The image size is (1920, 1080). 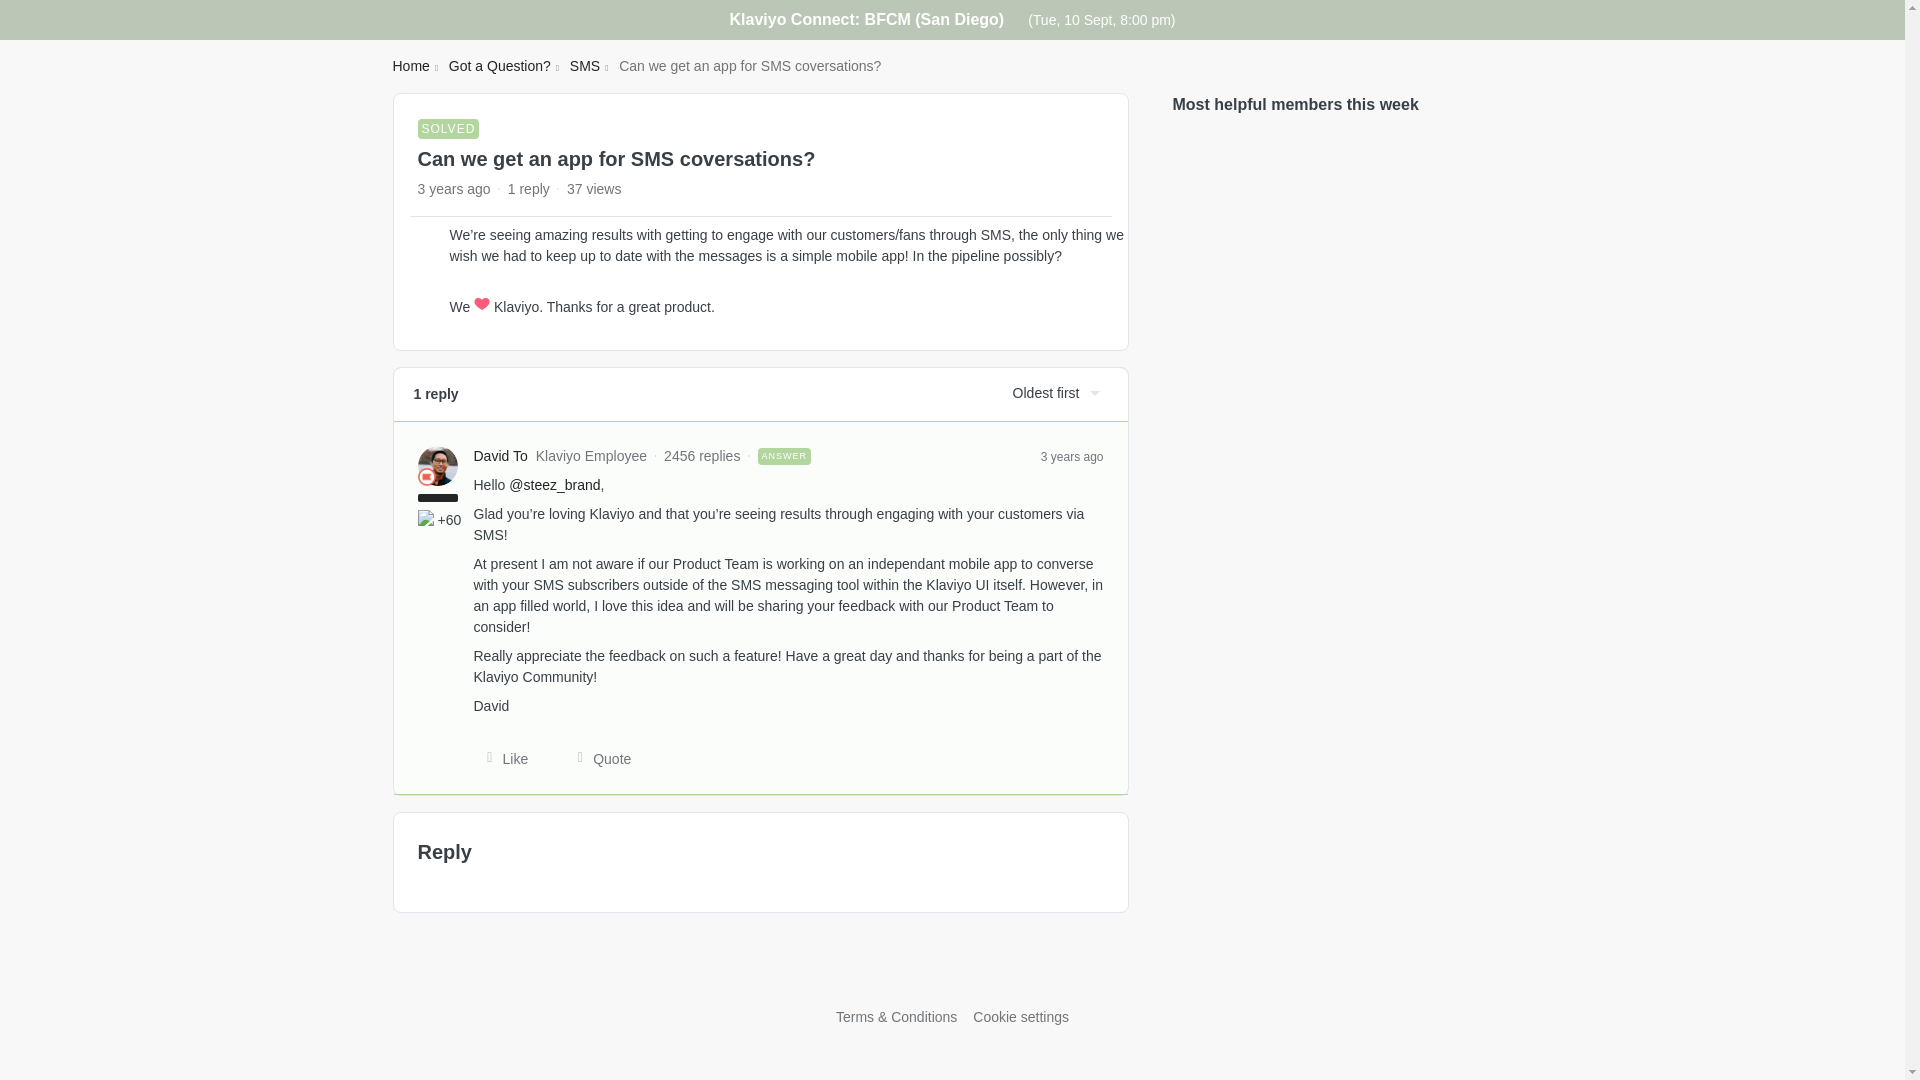 I want to click on Like, so click(x=502, y=758).